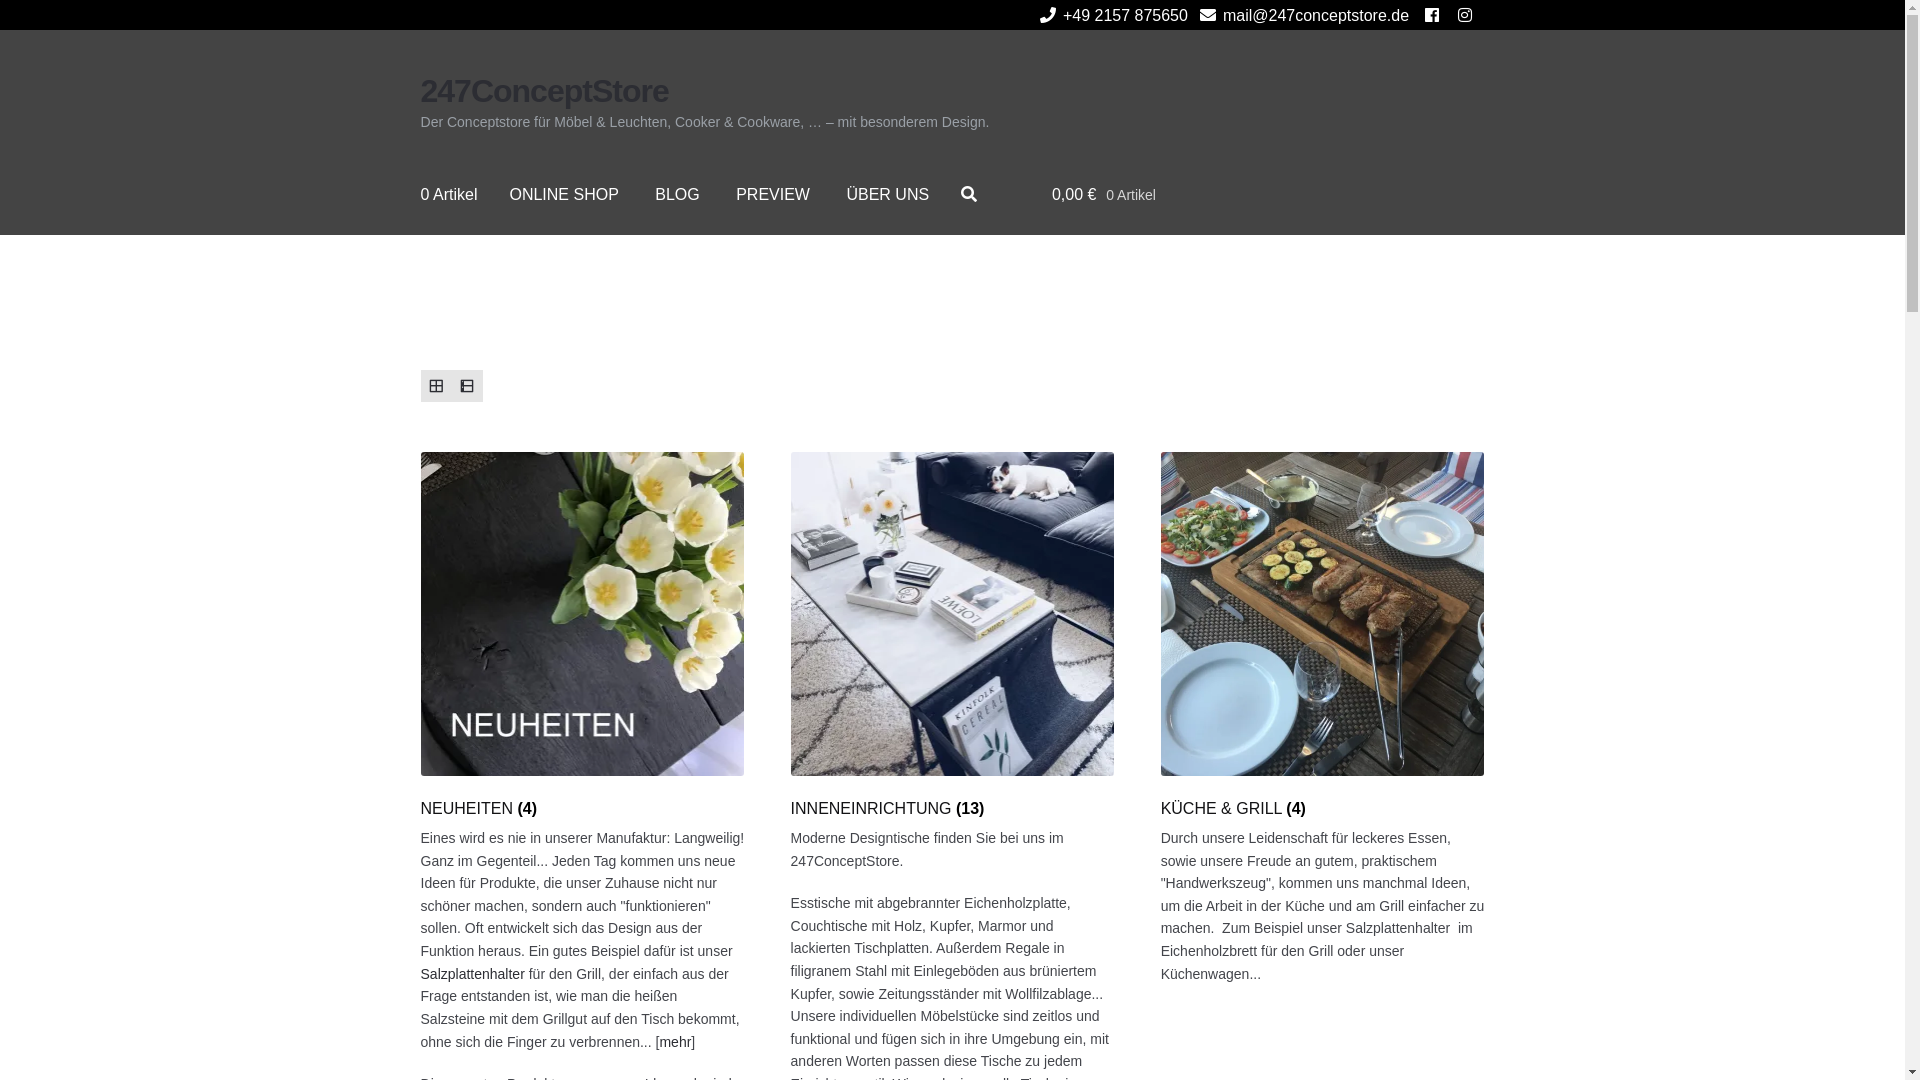 The width and height of the screenshot is (1920, 1080). I want to click on mehr, so click(675, 1042).